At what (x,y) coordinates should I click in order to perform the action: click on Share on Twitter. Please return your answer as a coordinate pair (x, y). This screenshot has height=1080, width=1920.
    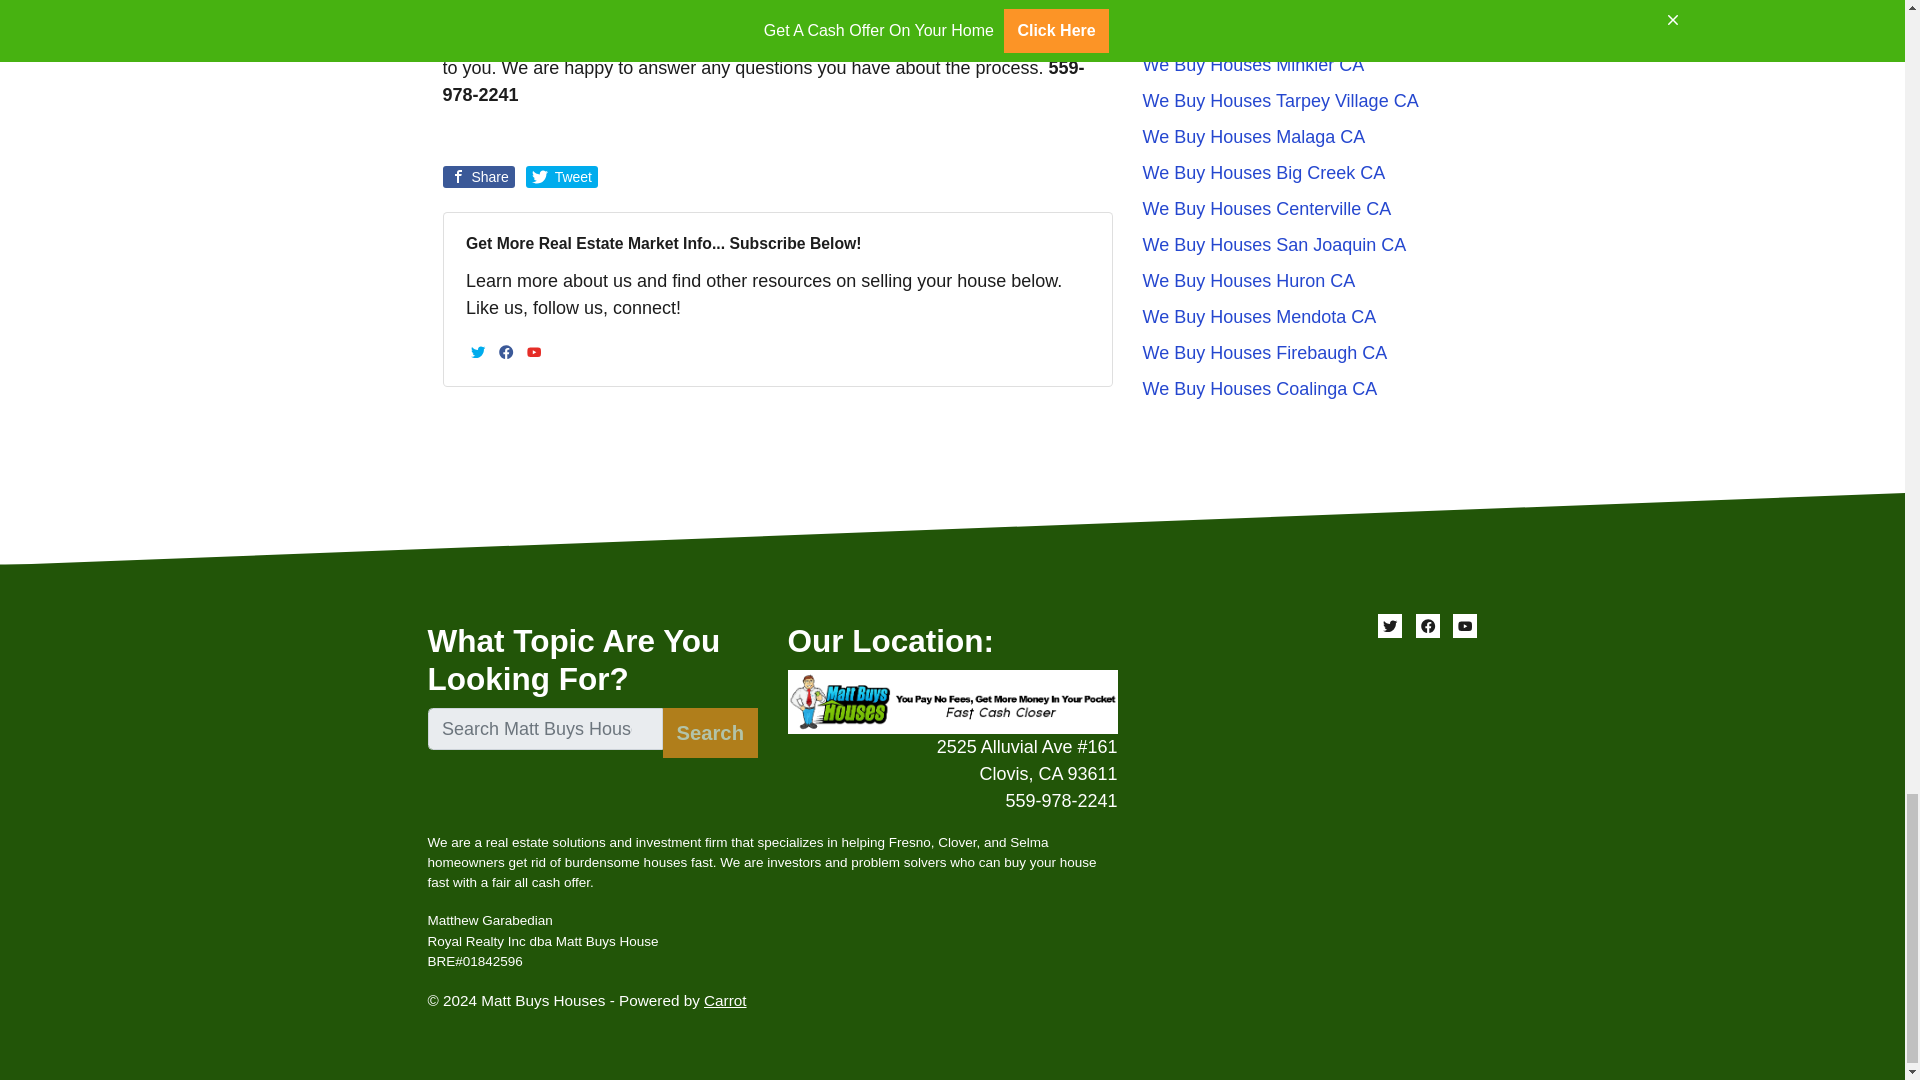
    Looking at the image, I should click on (562, 176).